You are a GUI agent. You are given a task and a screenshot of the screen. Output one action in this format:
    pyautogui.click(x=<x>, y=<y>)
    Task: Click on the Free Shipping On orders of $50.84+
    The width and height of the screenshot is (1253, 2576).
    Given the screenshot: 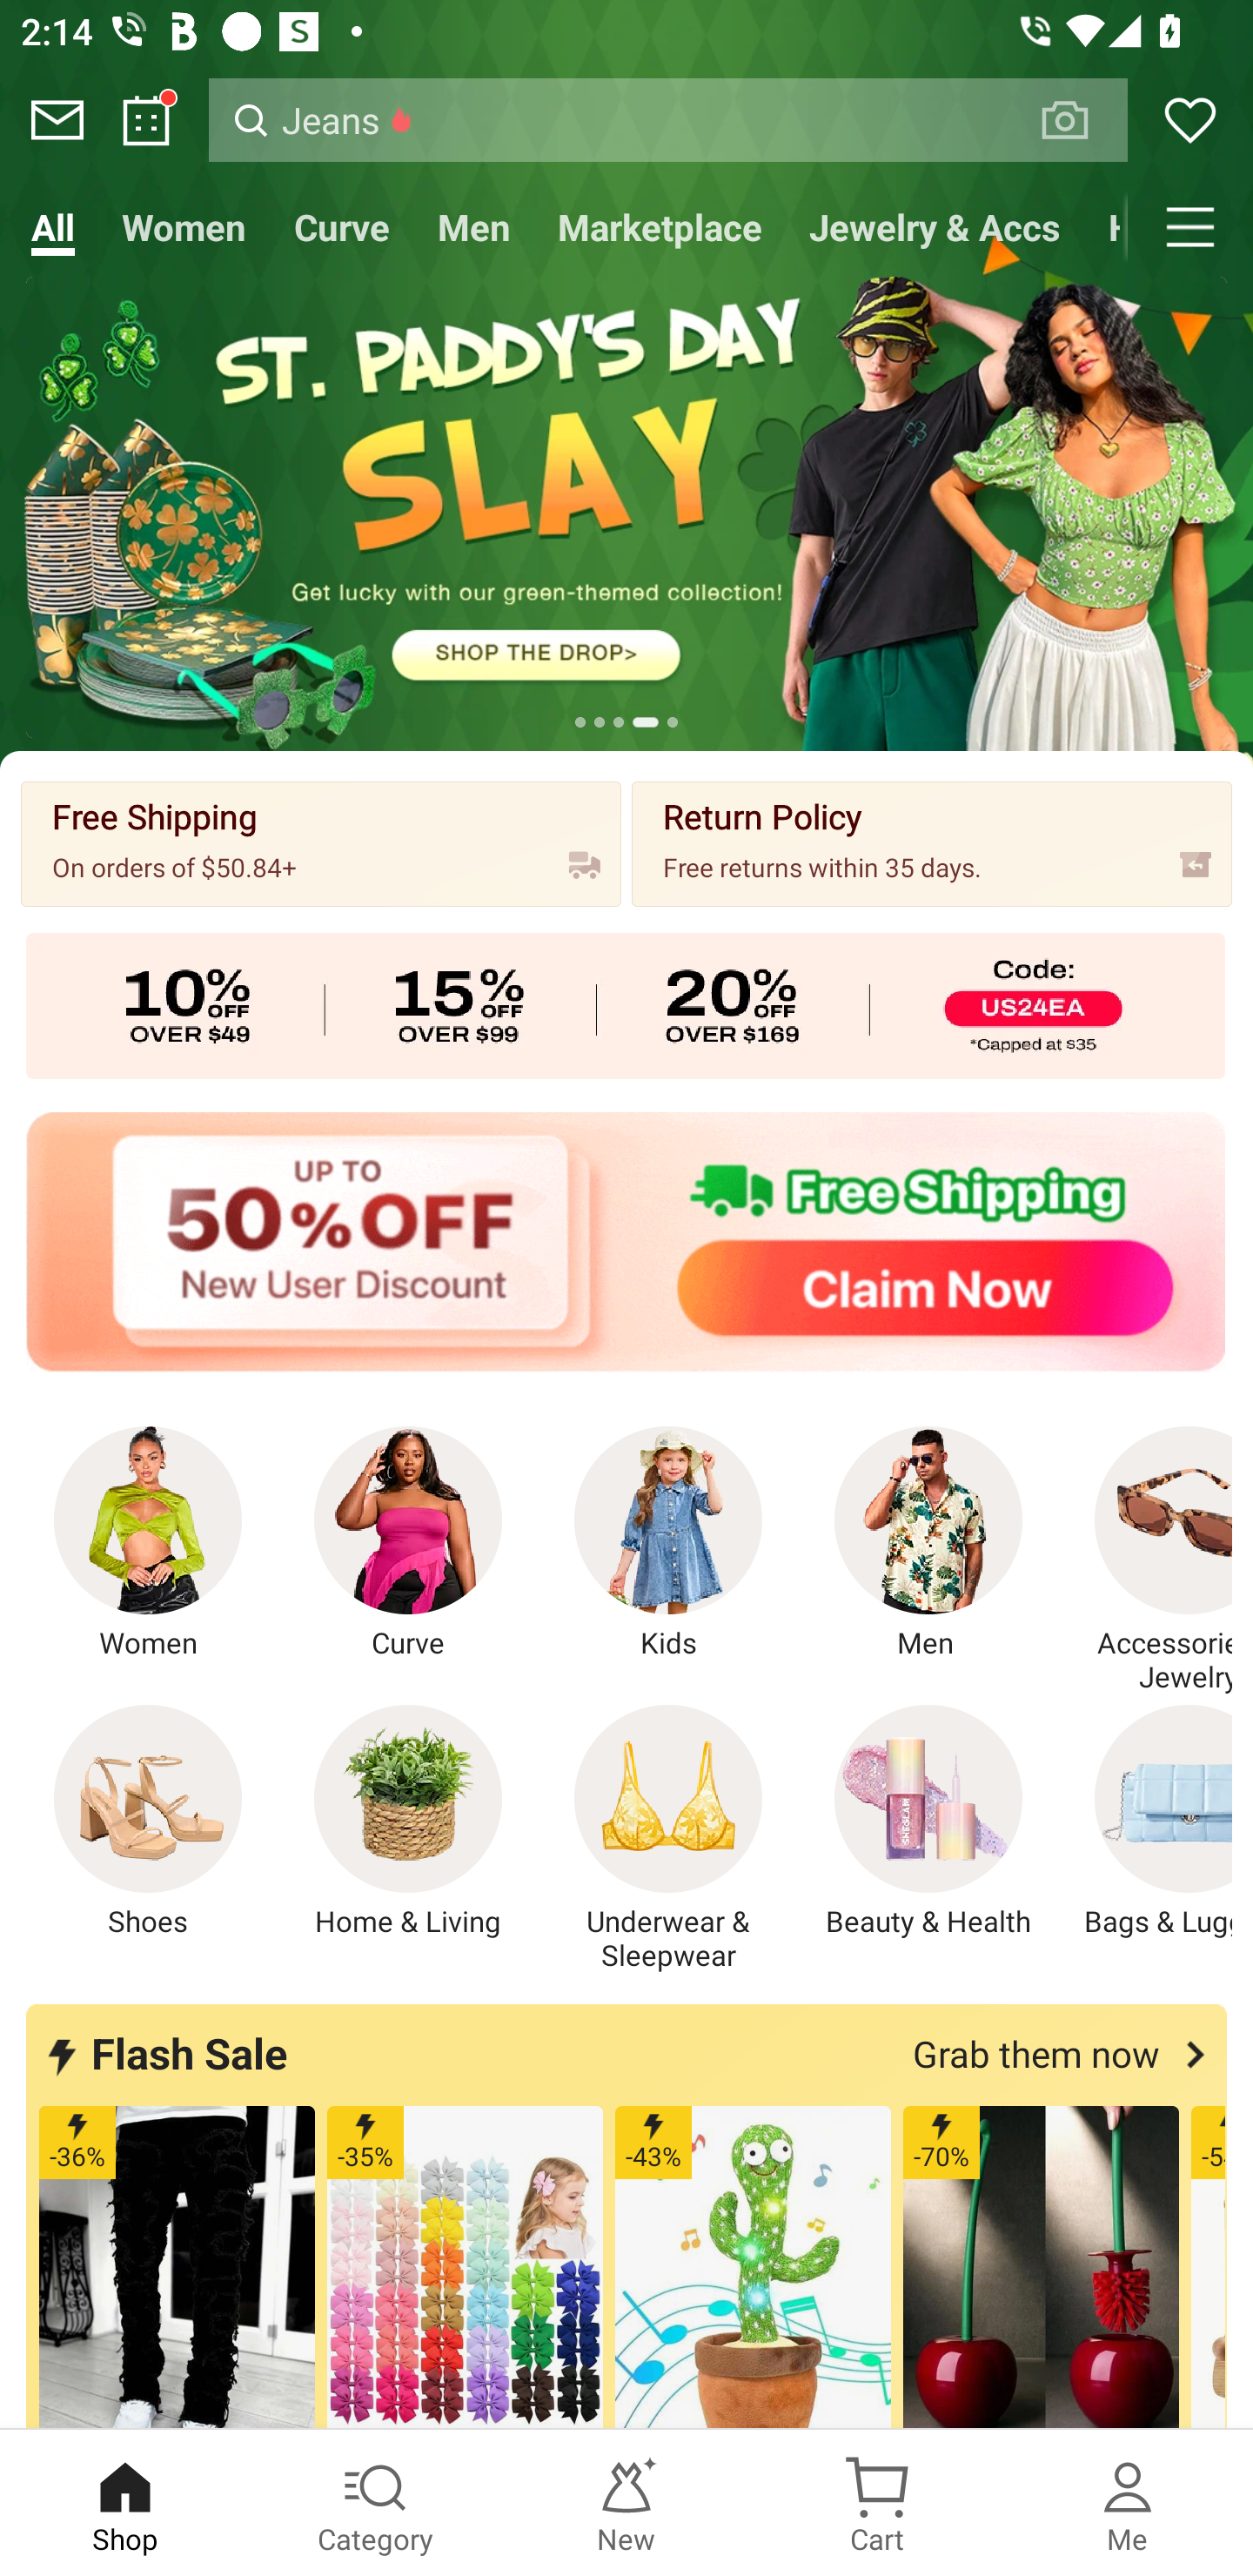 What is the action you would take?
    pyautogui.click(x=321, y=842)
    